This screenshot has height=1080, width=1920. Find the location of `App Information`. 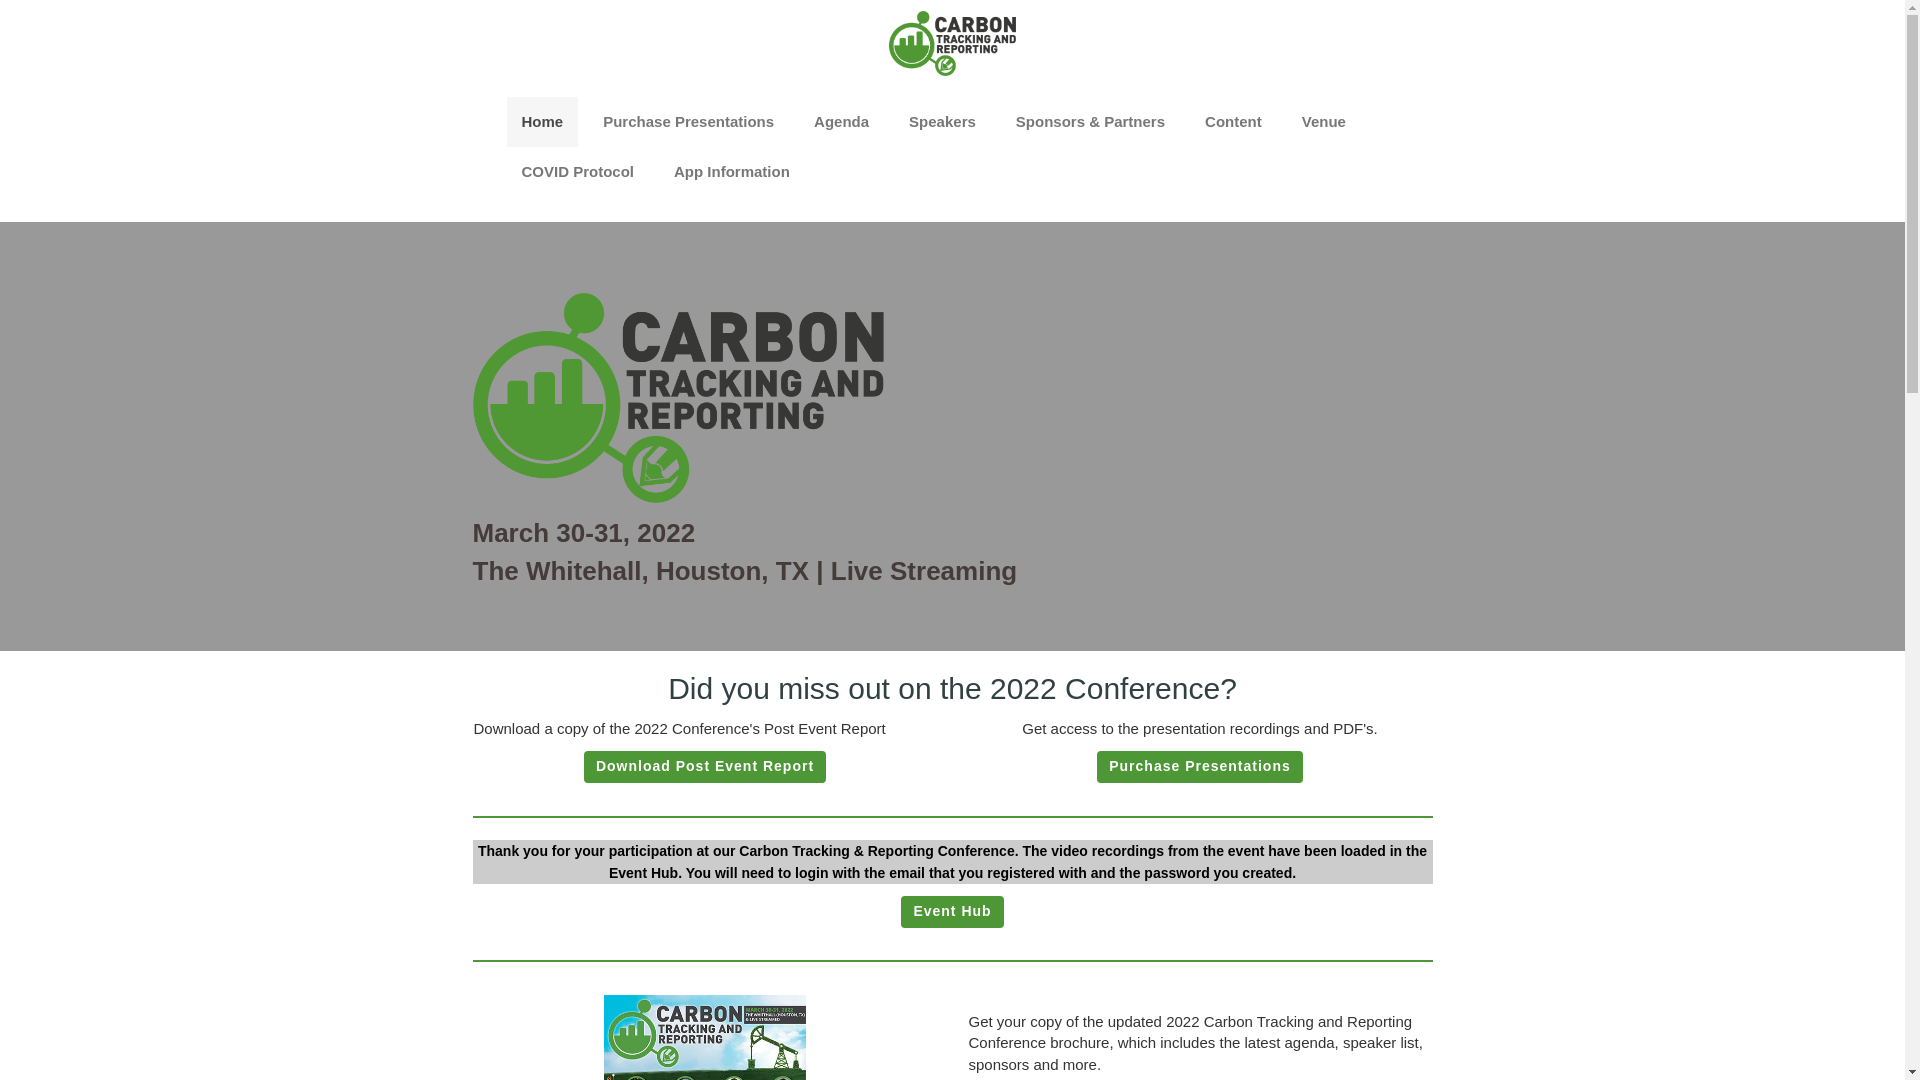

App Information is located at coordinates (731, 171).